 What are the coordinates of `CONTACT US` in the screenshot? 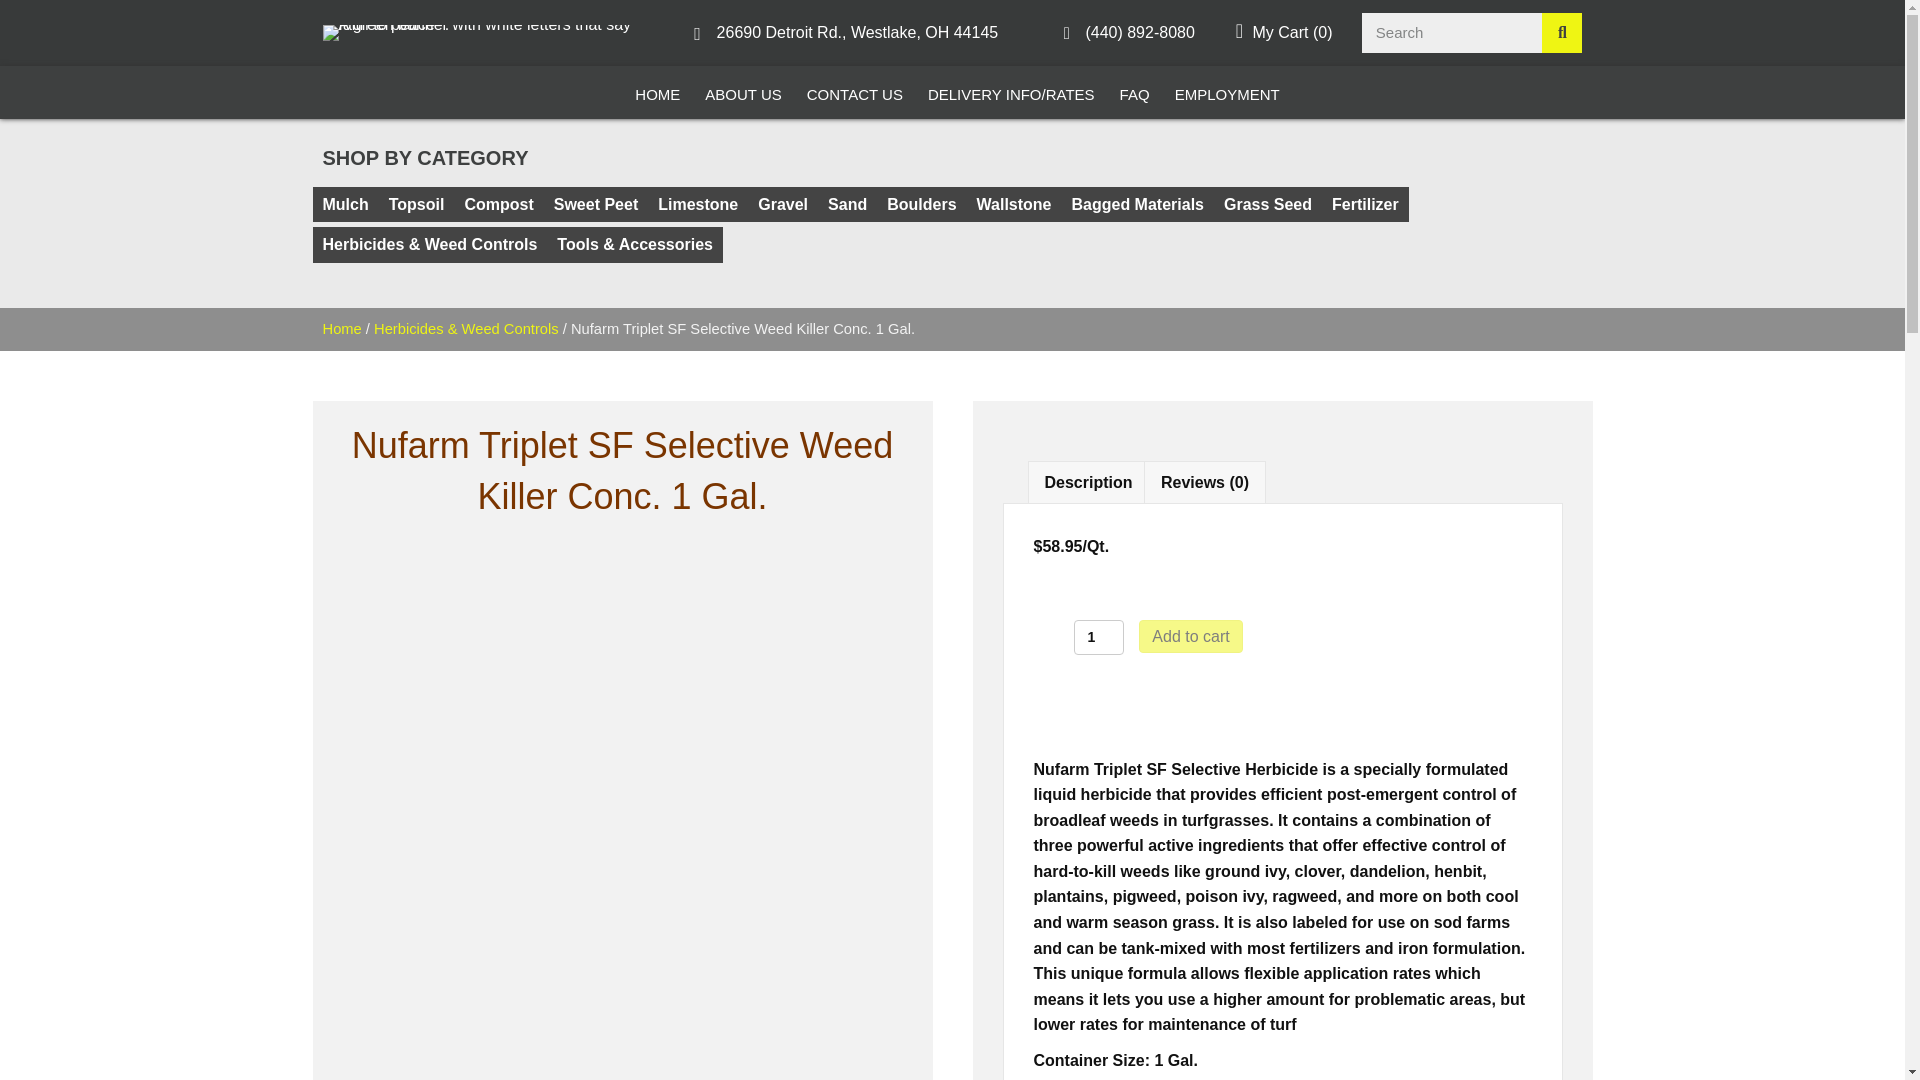 It's located at (854, 92).